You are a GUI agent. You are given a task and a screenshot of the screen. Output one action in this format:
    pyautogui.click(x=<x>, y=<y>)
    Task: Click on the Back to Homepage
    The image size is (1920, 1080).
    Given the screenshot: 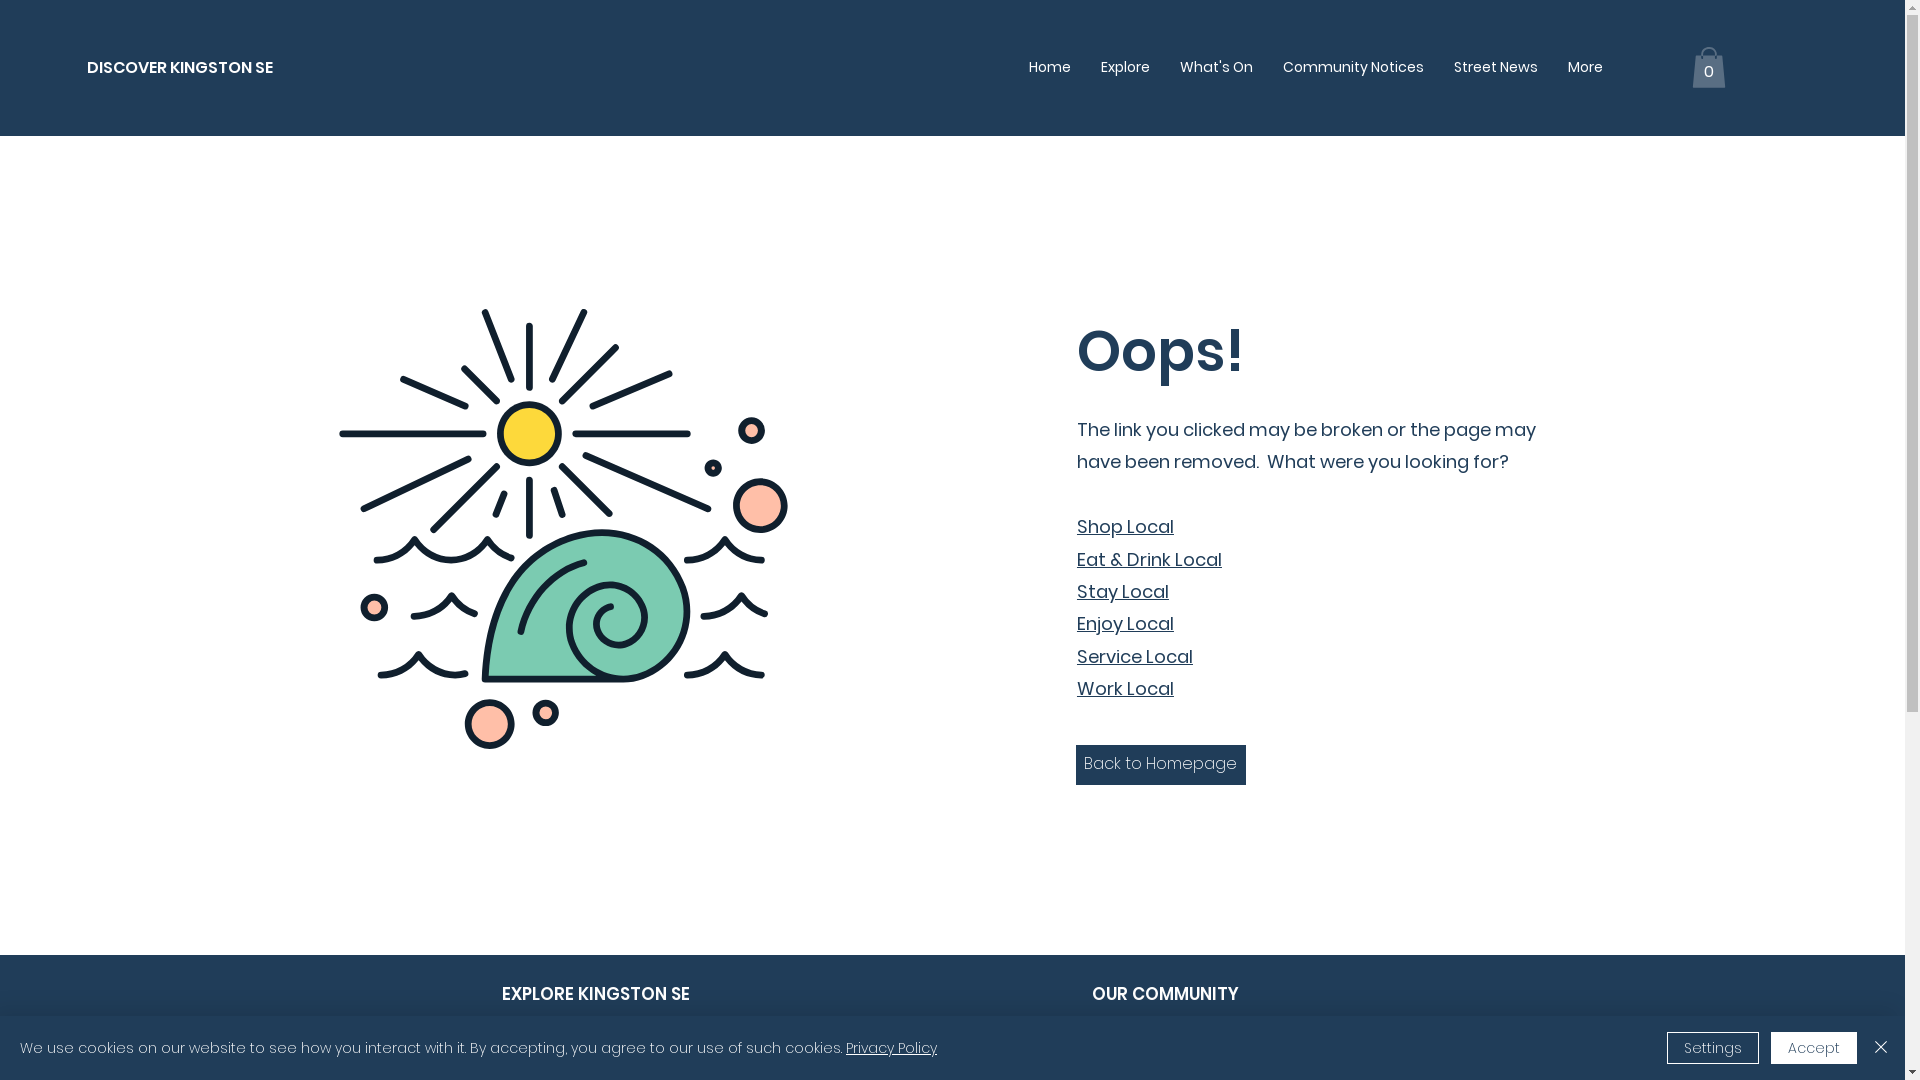 What is the action you would take?
    pyautogui.click(x=1161, y=765)
    